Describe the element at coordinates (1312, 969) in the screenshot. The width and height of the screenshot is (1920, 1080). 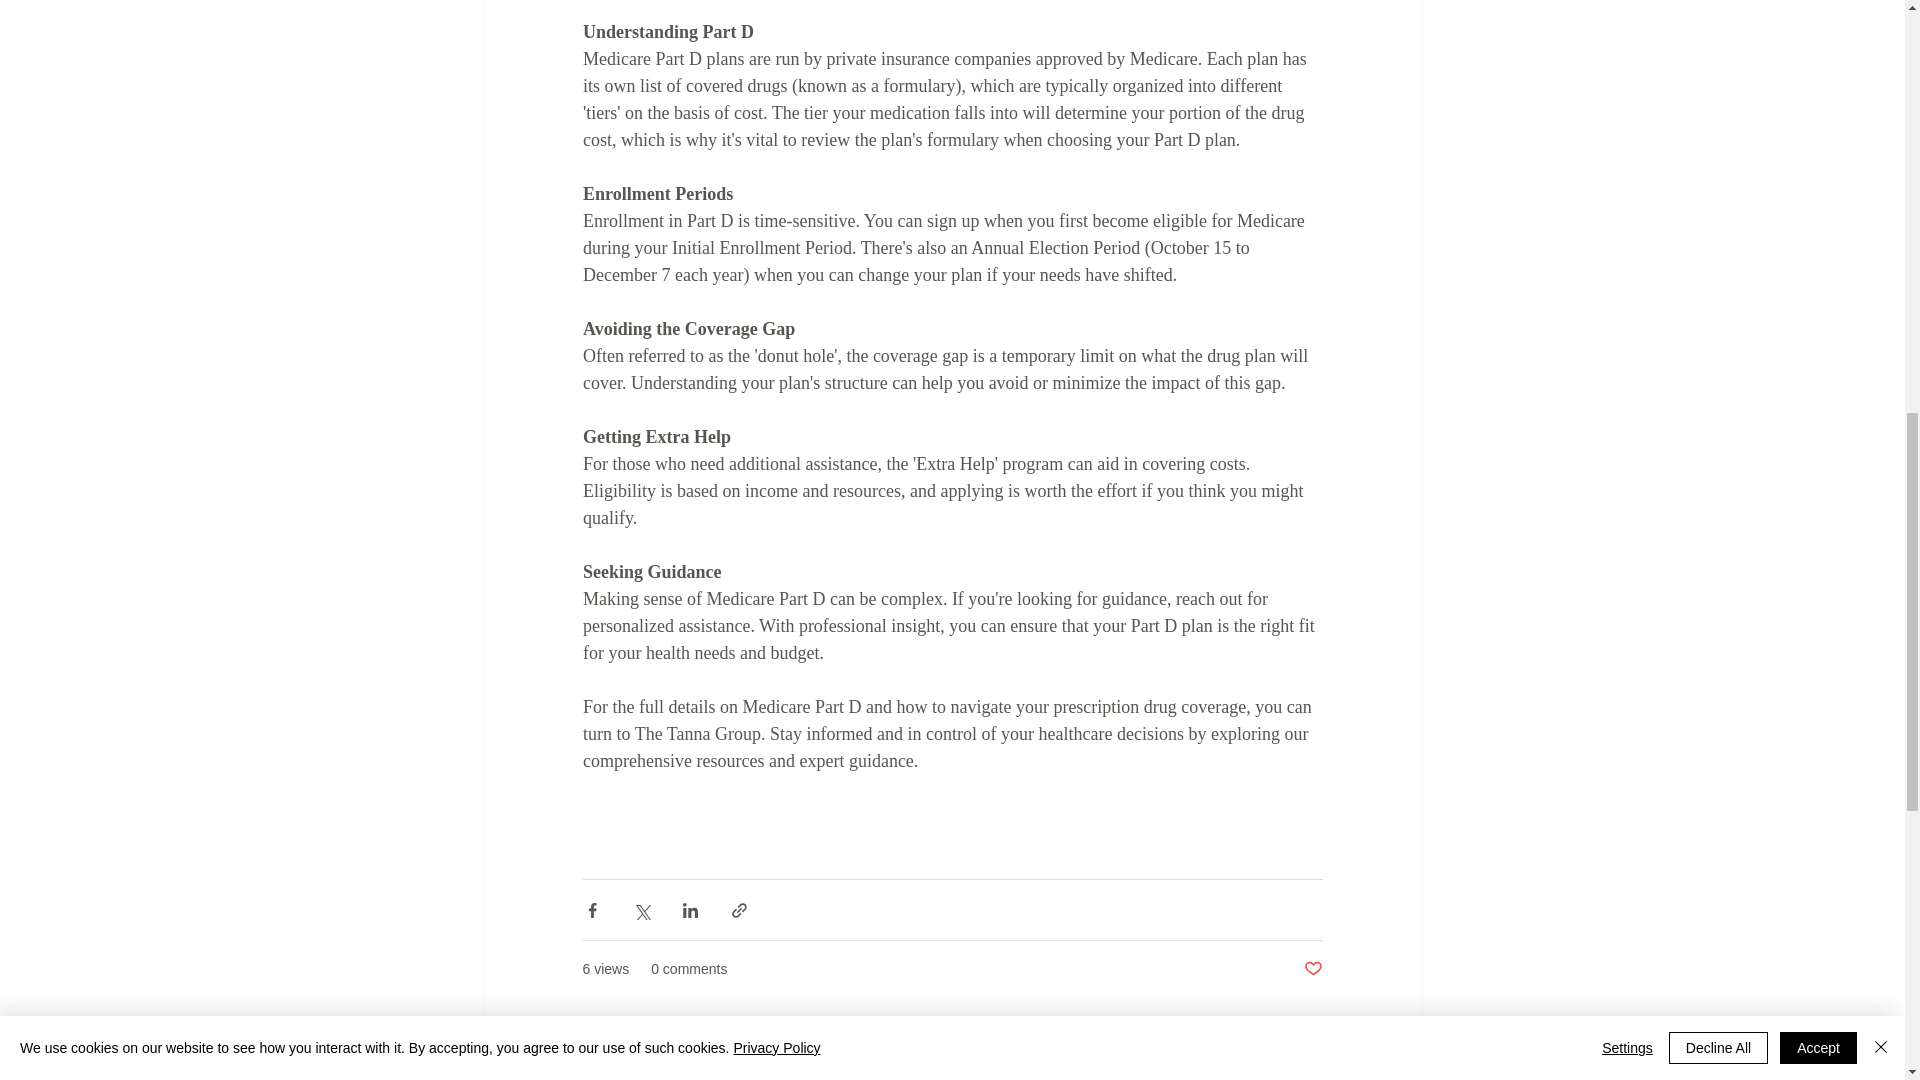
I see `Post not marked as liked` at that location.